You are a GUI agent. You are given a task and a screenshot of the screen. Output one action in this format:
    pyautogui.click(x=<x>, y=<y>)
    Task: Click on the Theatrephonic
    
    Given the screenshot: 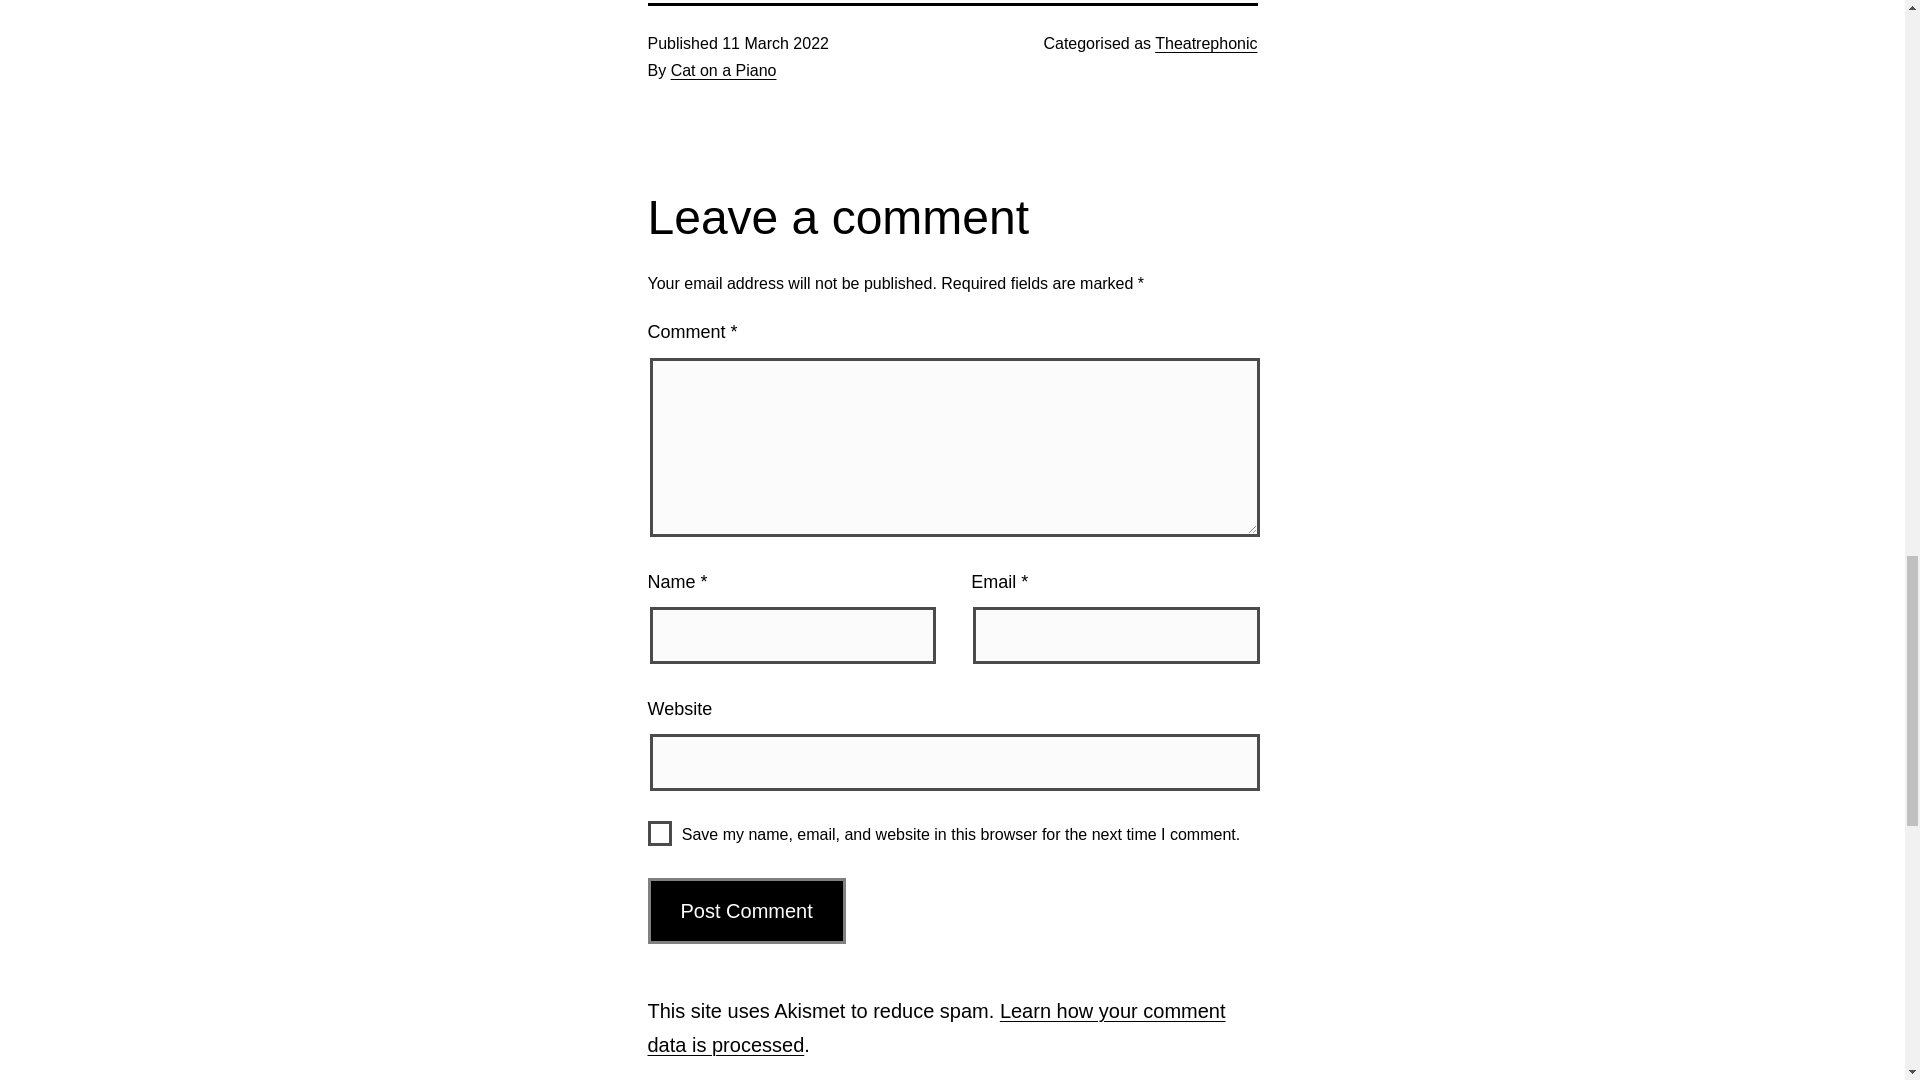 What is the action you would take?
    pyautogui.click(x=1206, y=42)
    